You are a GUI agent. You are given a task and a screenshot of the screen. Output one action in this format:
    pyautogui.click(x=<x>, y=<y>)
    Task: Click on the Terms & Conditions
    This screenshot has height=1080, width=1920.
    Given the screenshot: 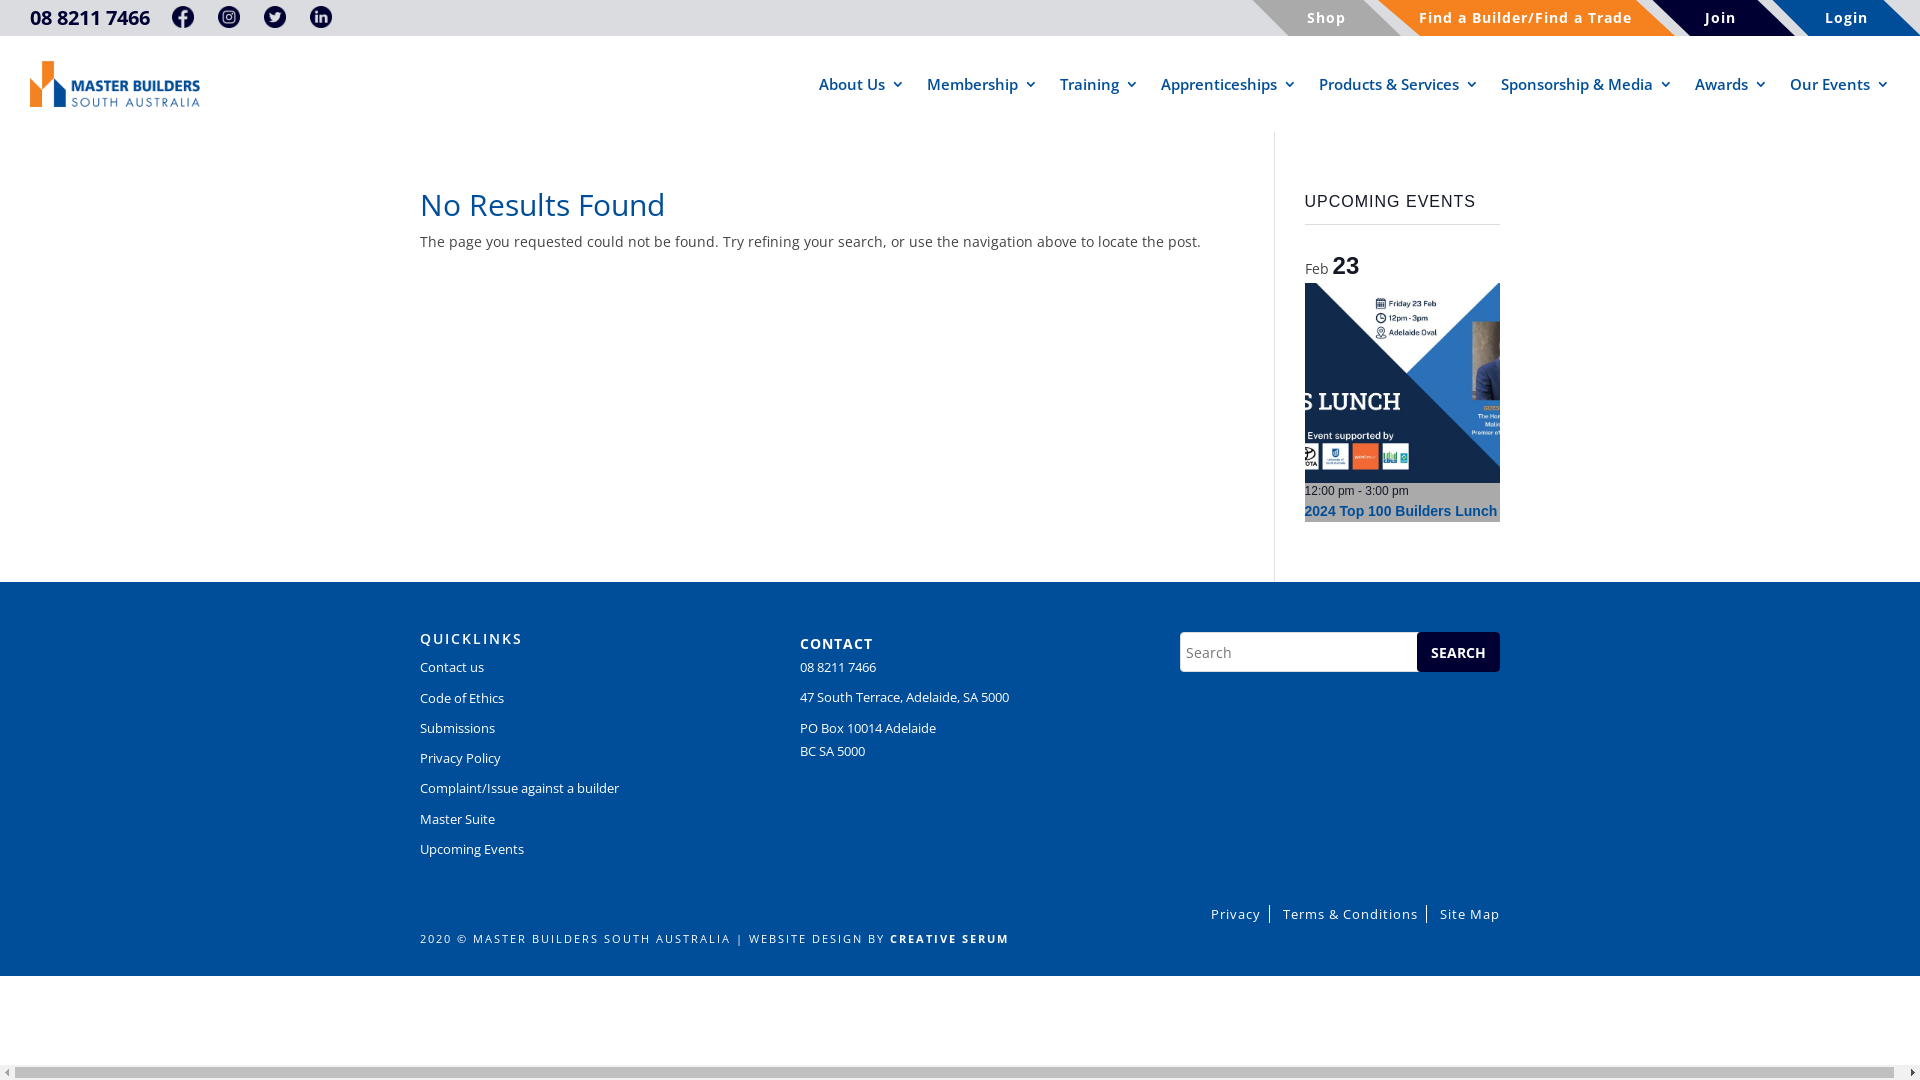 What is the action you would take?
    pyautogui.click(x=1351, y=914)
    